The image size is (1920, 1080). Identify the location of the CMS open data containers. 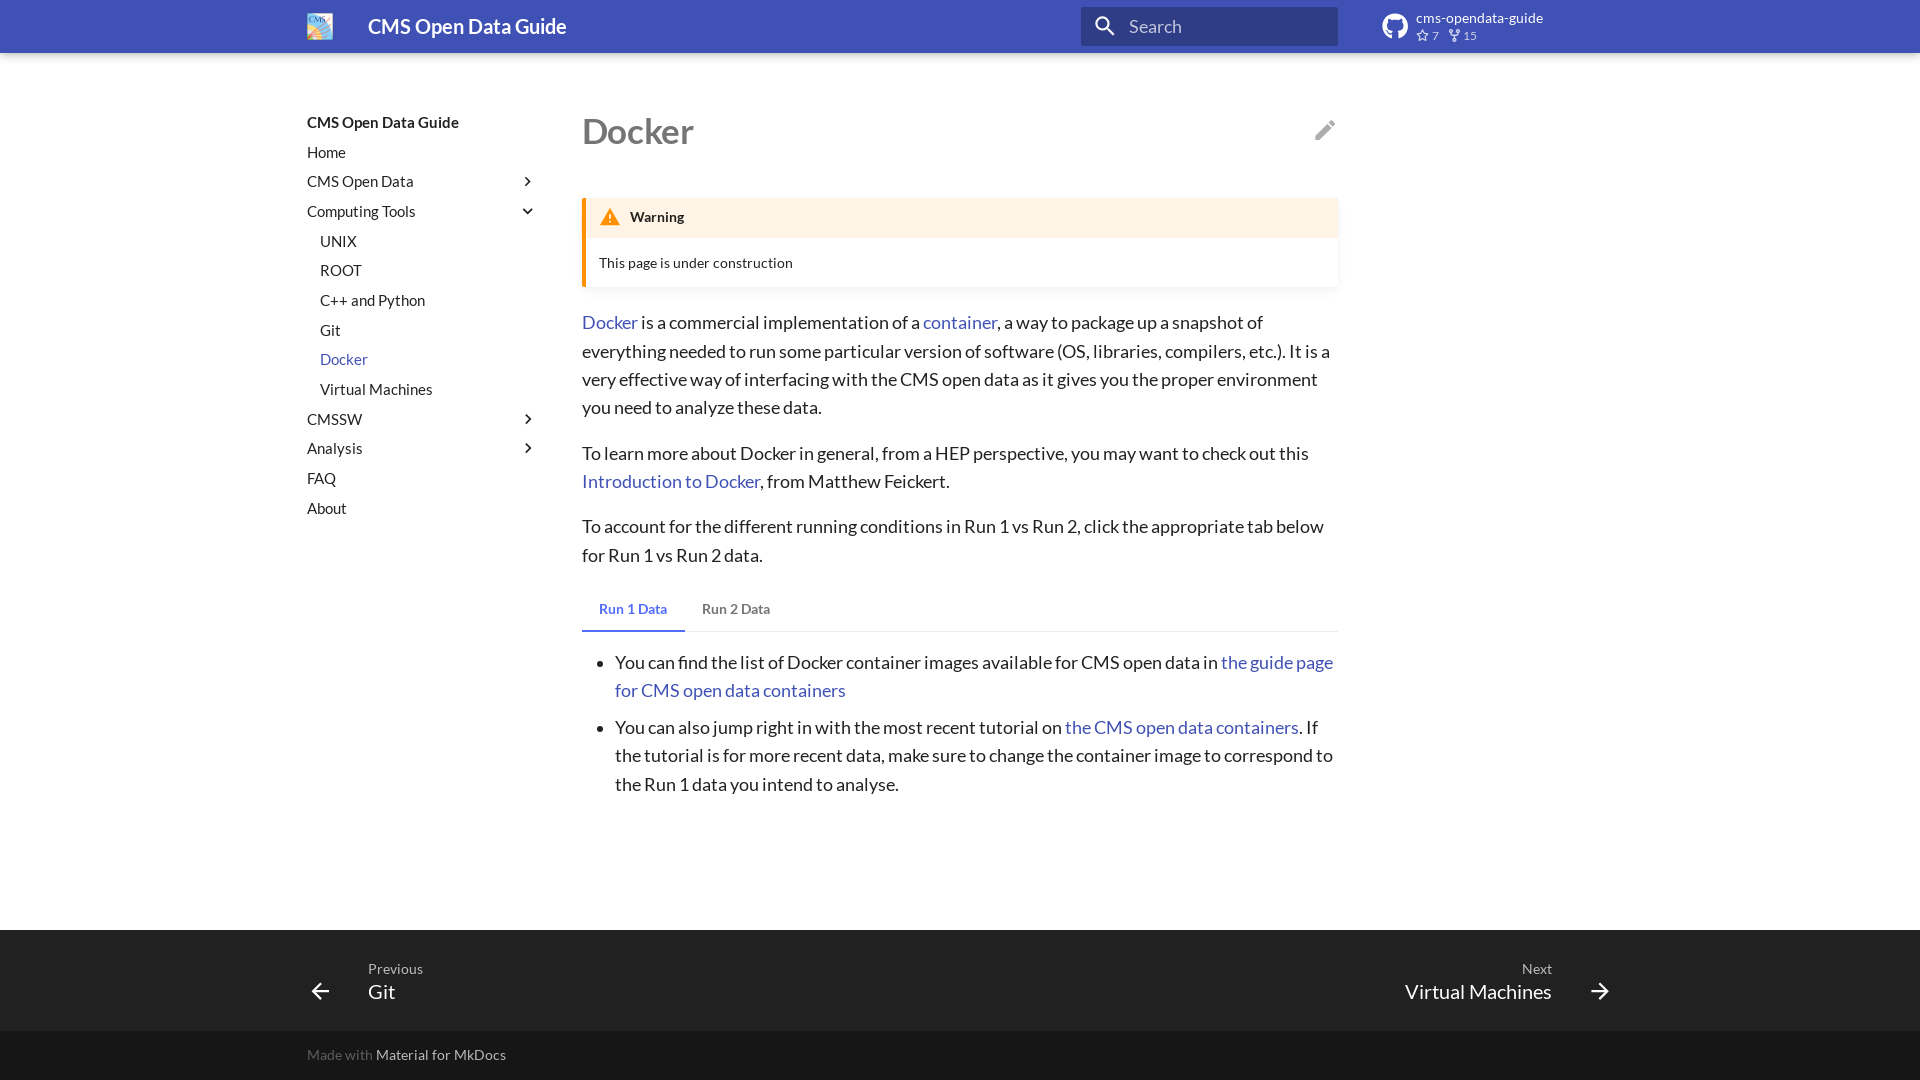
(1182, 728).